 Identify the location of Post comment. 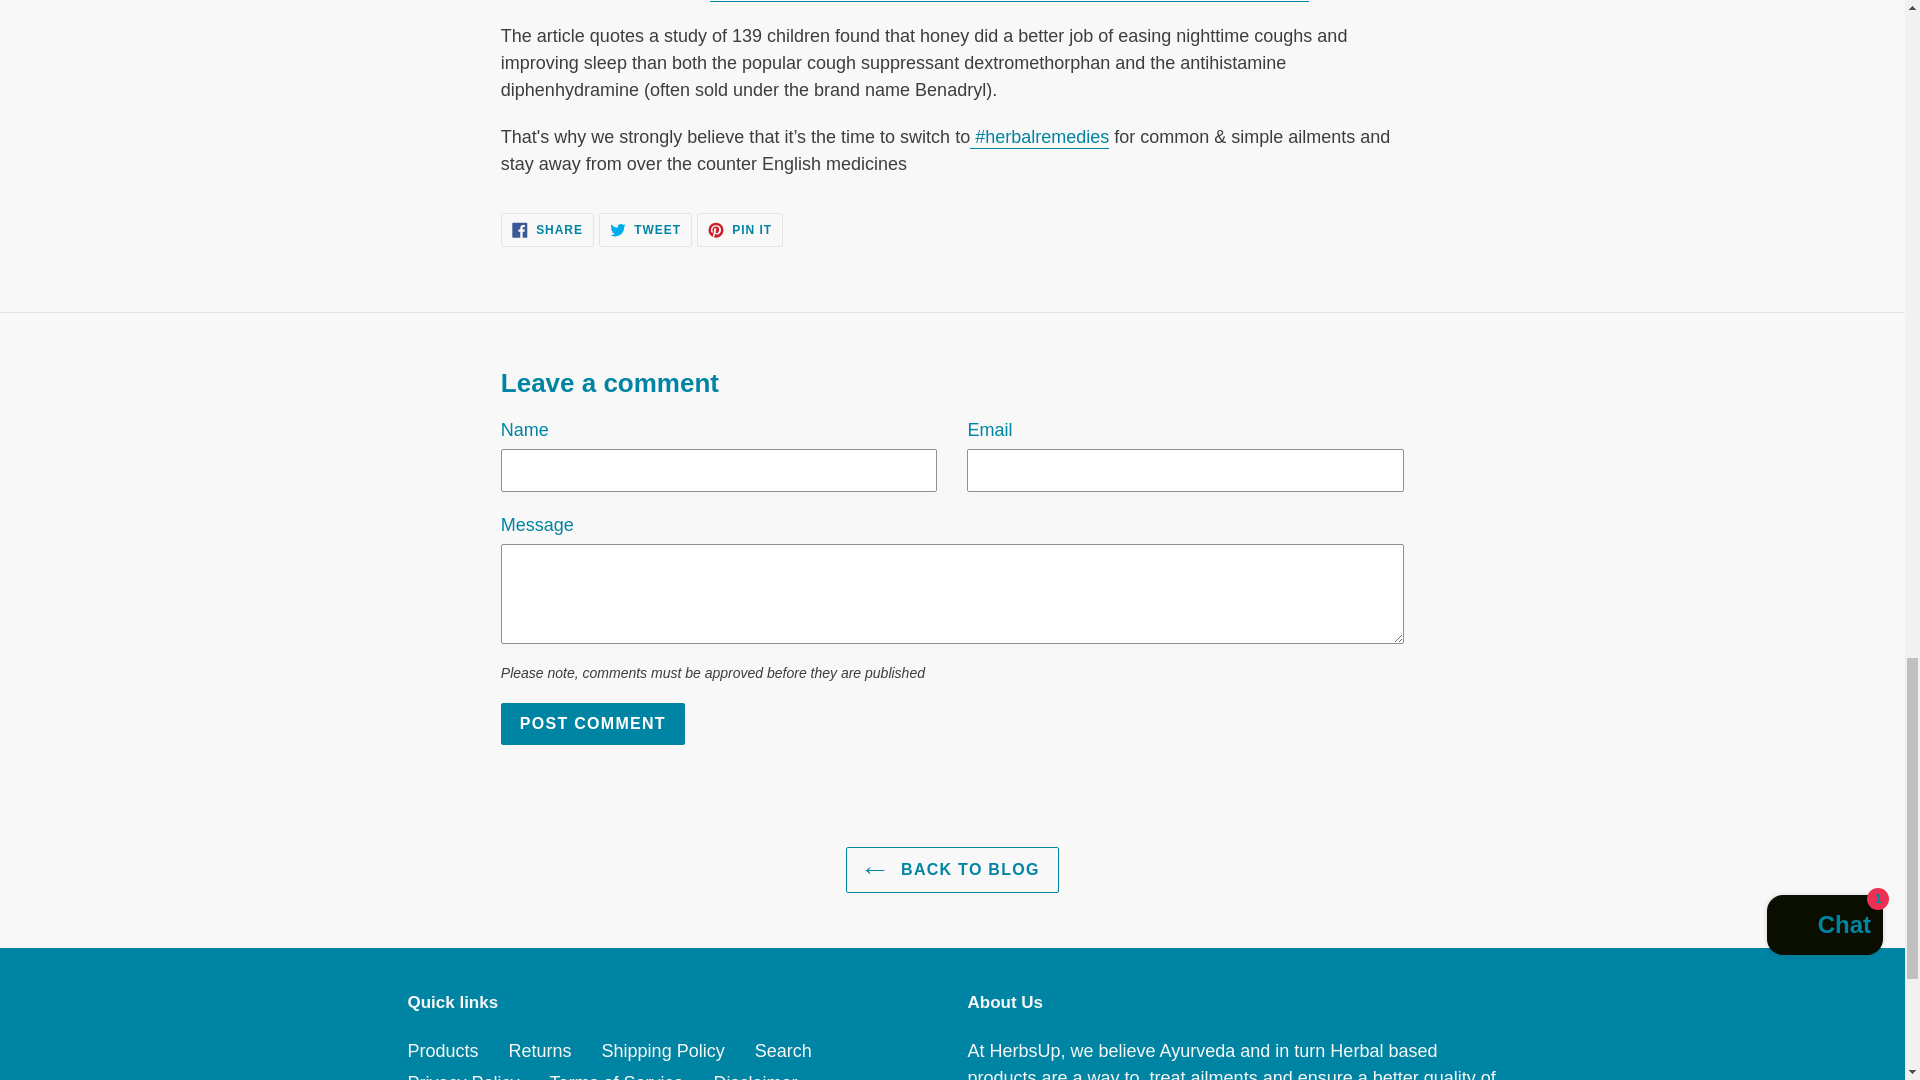
(593, 724).